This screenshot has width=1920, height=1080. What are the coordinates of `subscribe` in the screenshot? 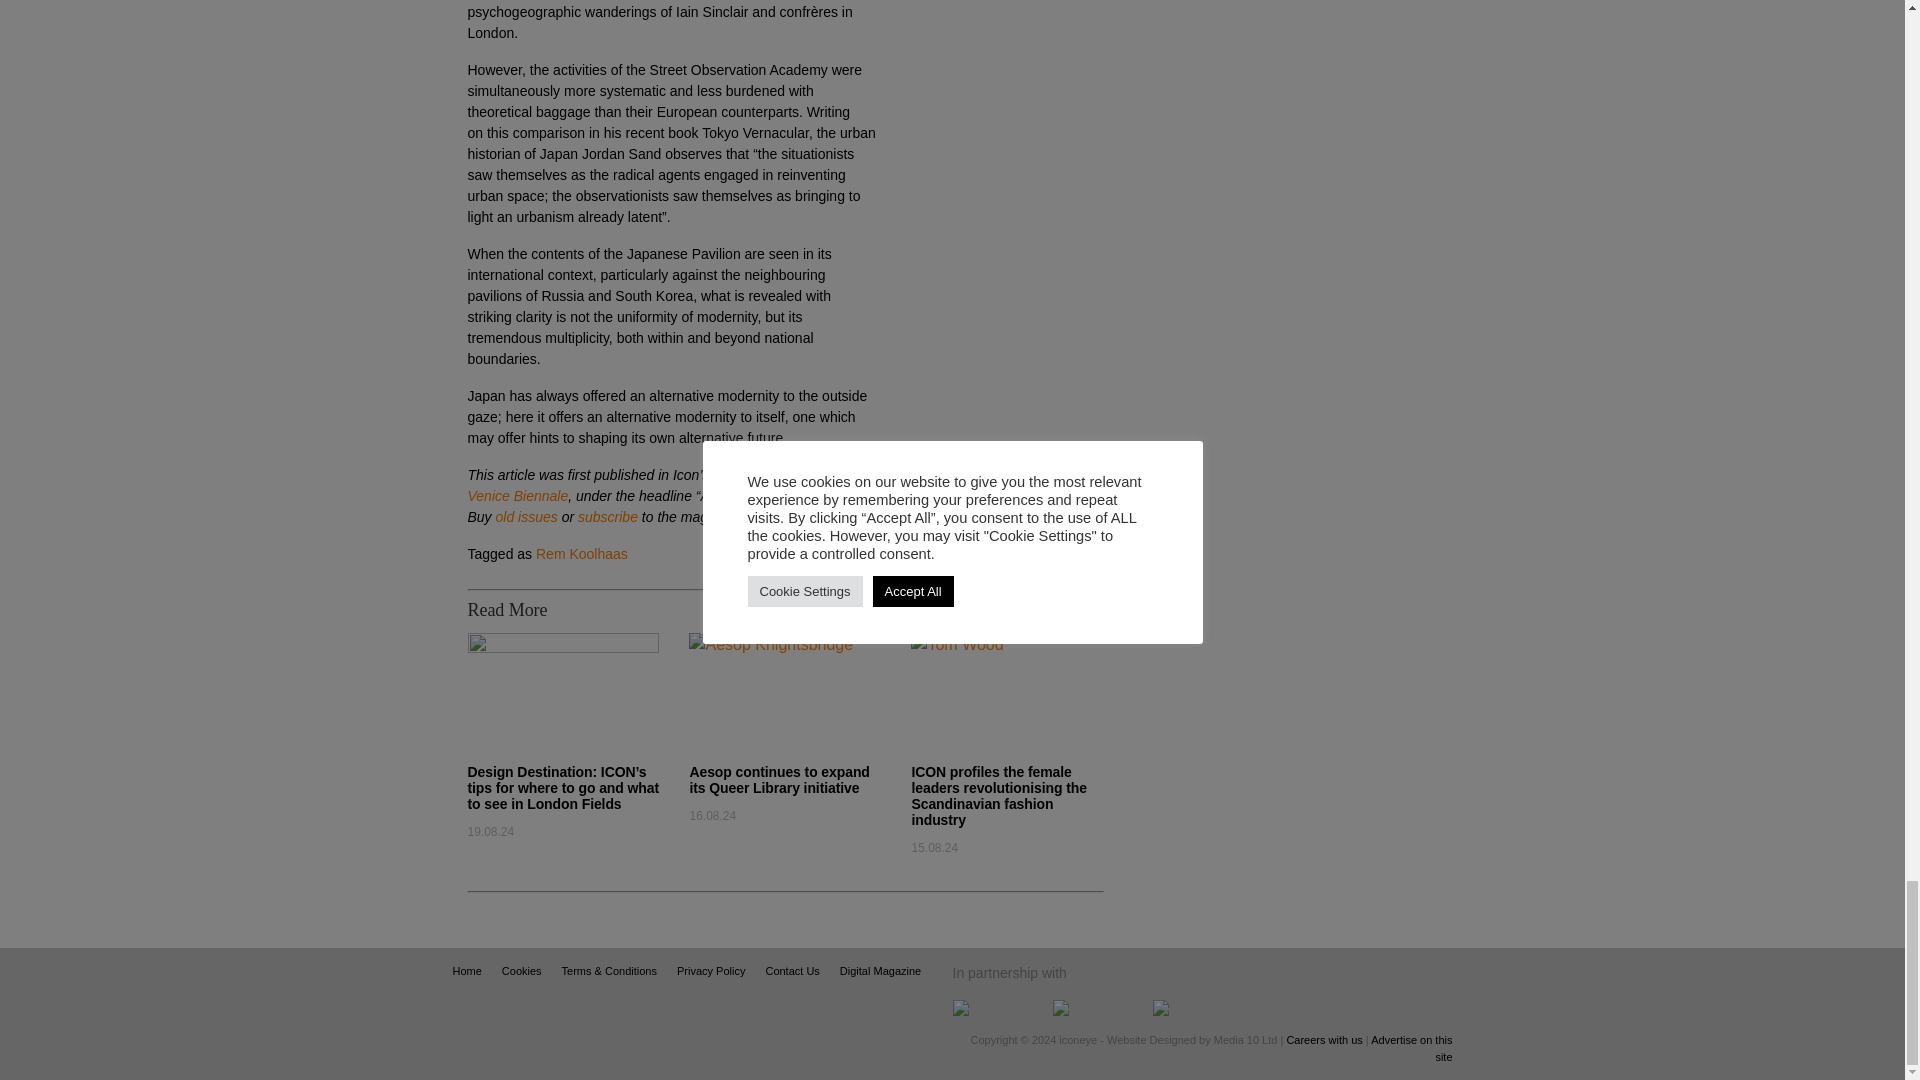 It's located at (607, 516).